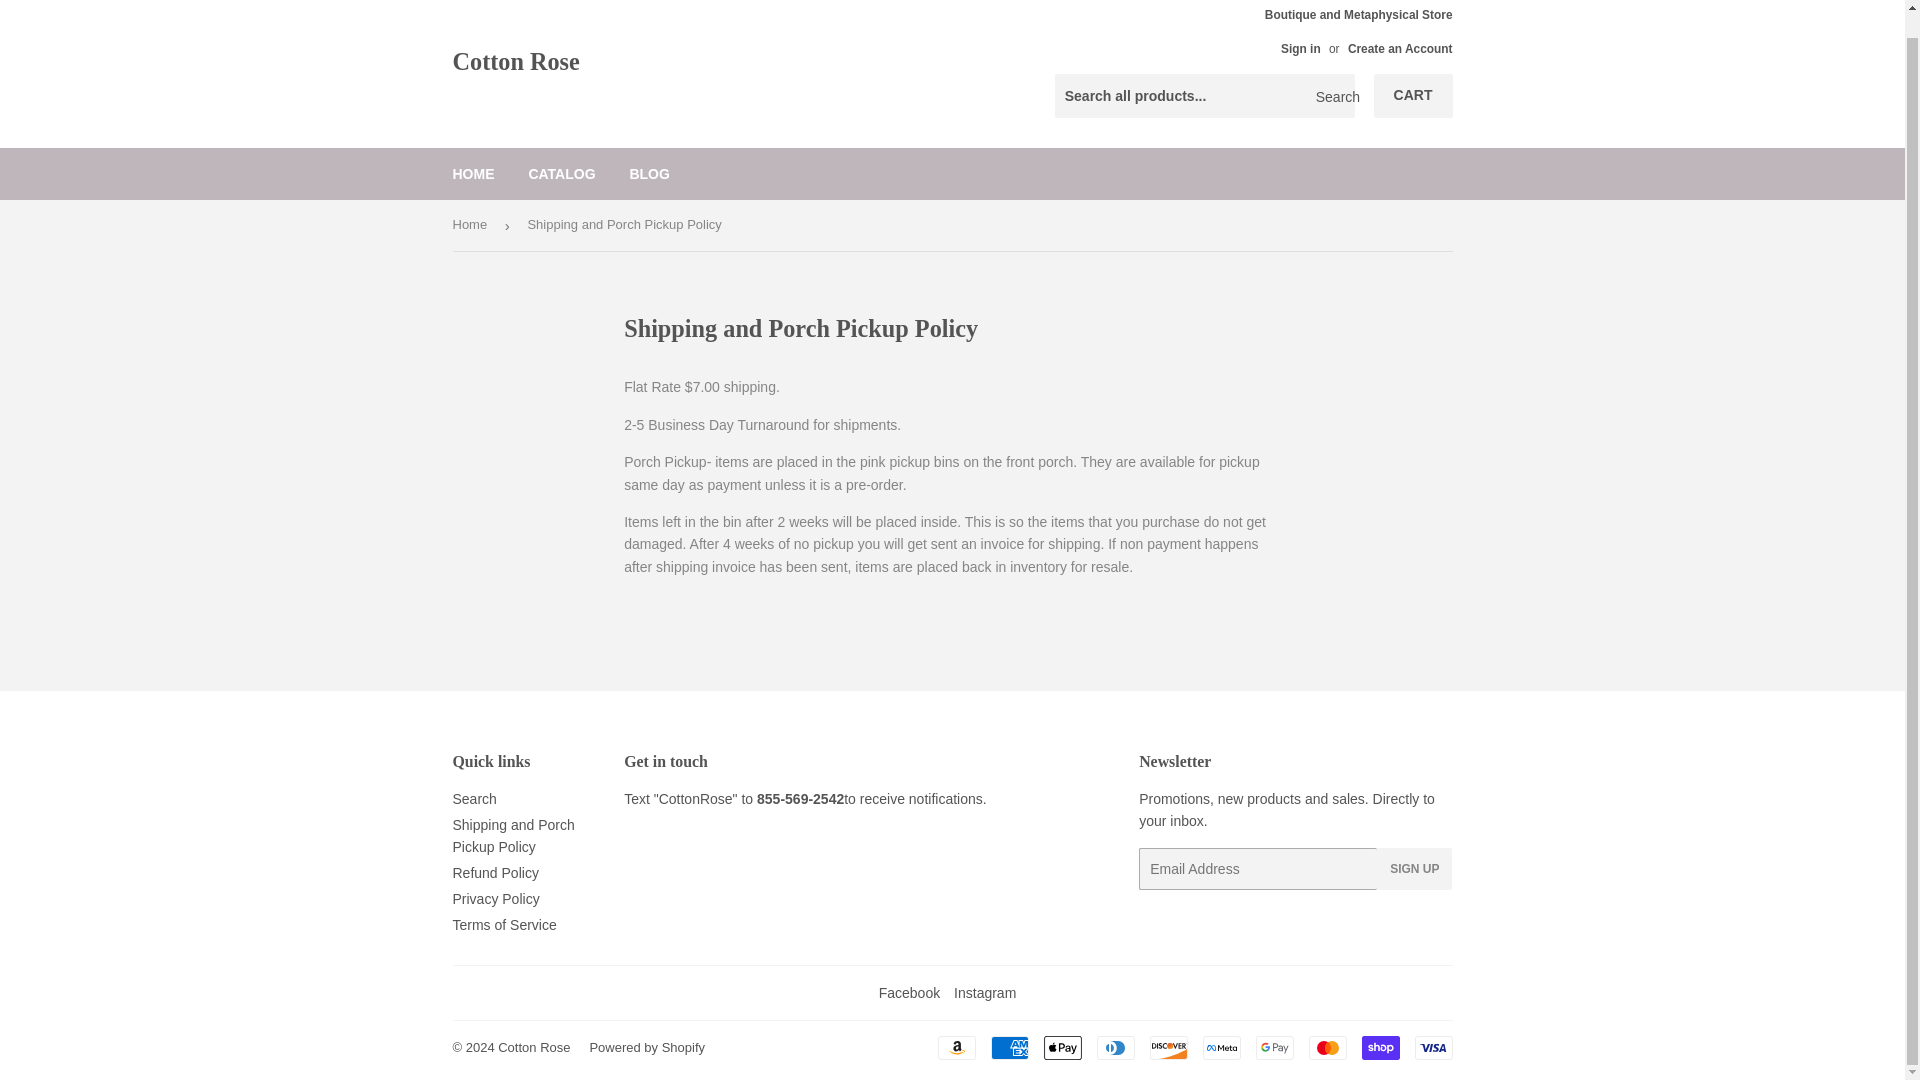 The width and height of the screenshot is (1920, 1080). What do you see at coordinates (1220, 1047) in the screenshot?
I see `Meta Pay` at bounding box center [1220, 1047].